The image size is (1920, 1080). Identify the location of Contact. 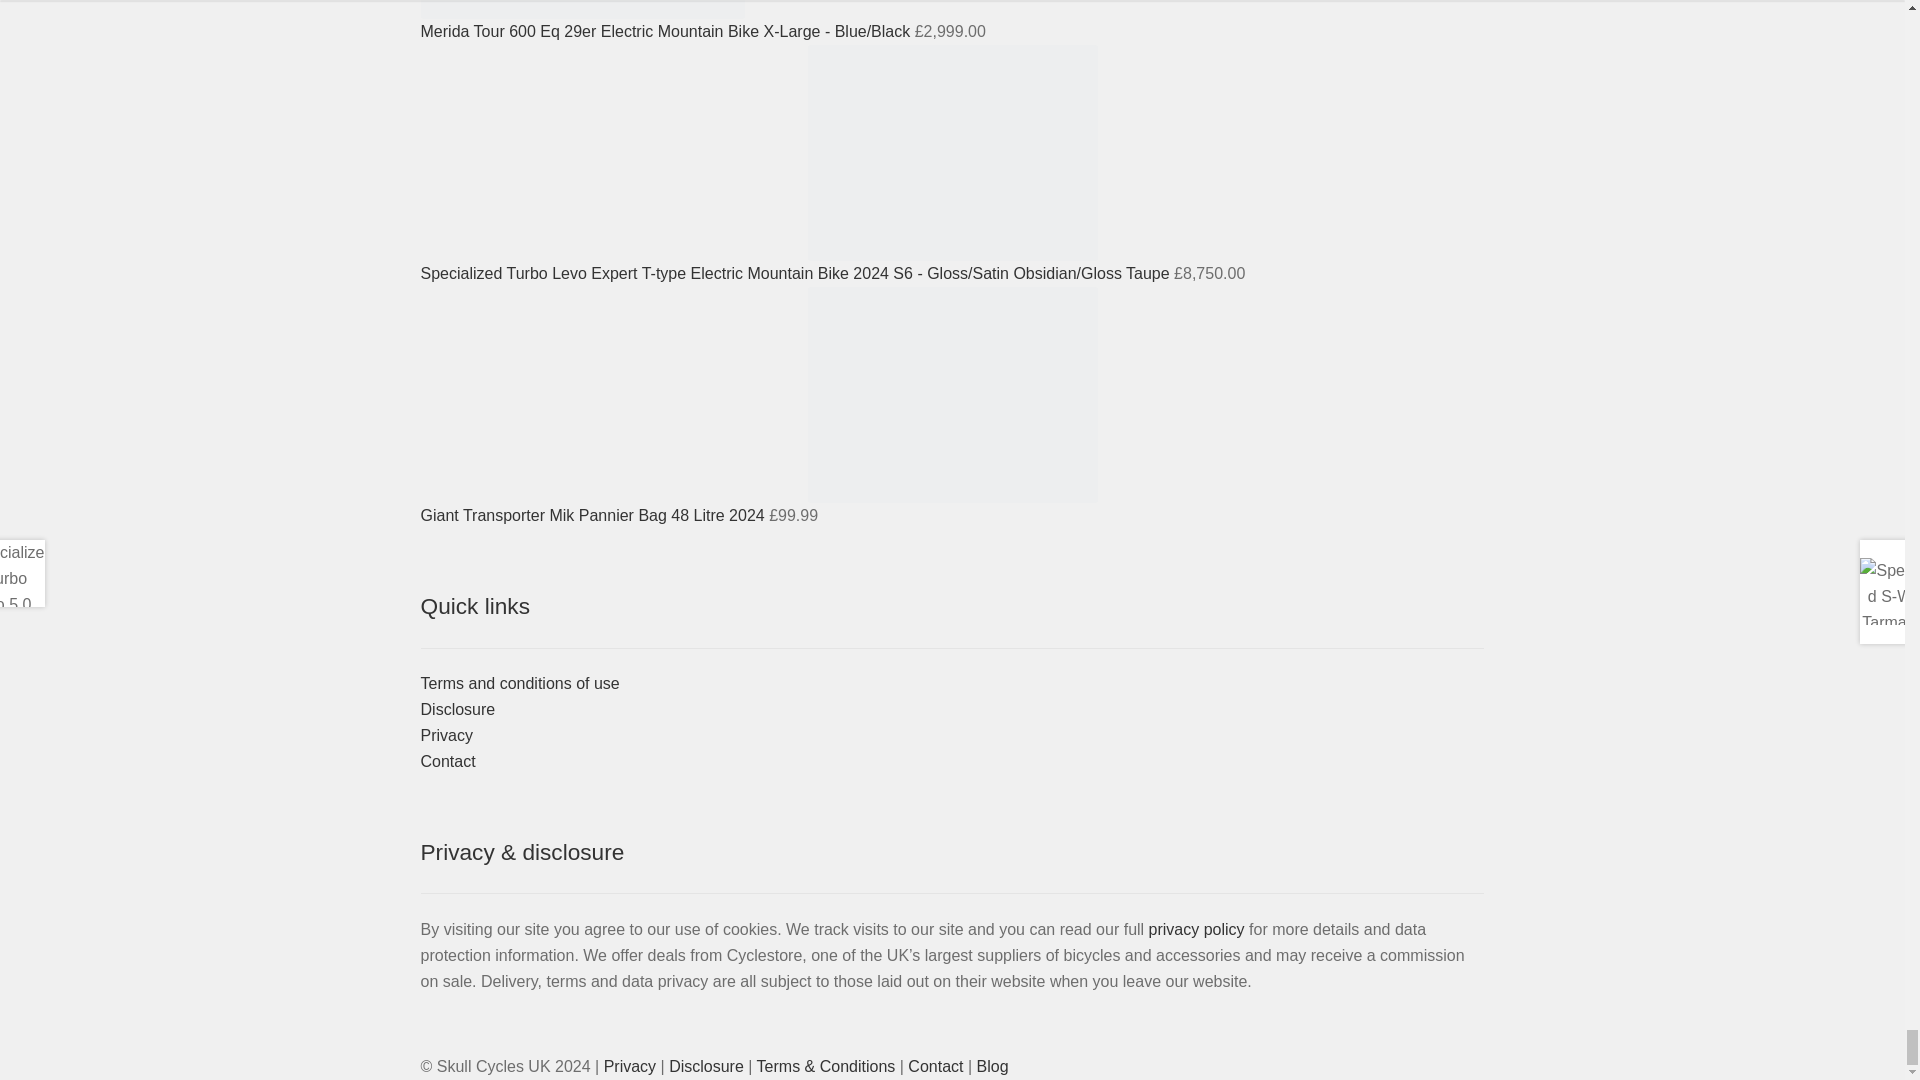
(936, 1066).